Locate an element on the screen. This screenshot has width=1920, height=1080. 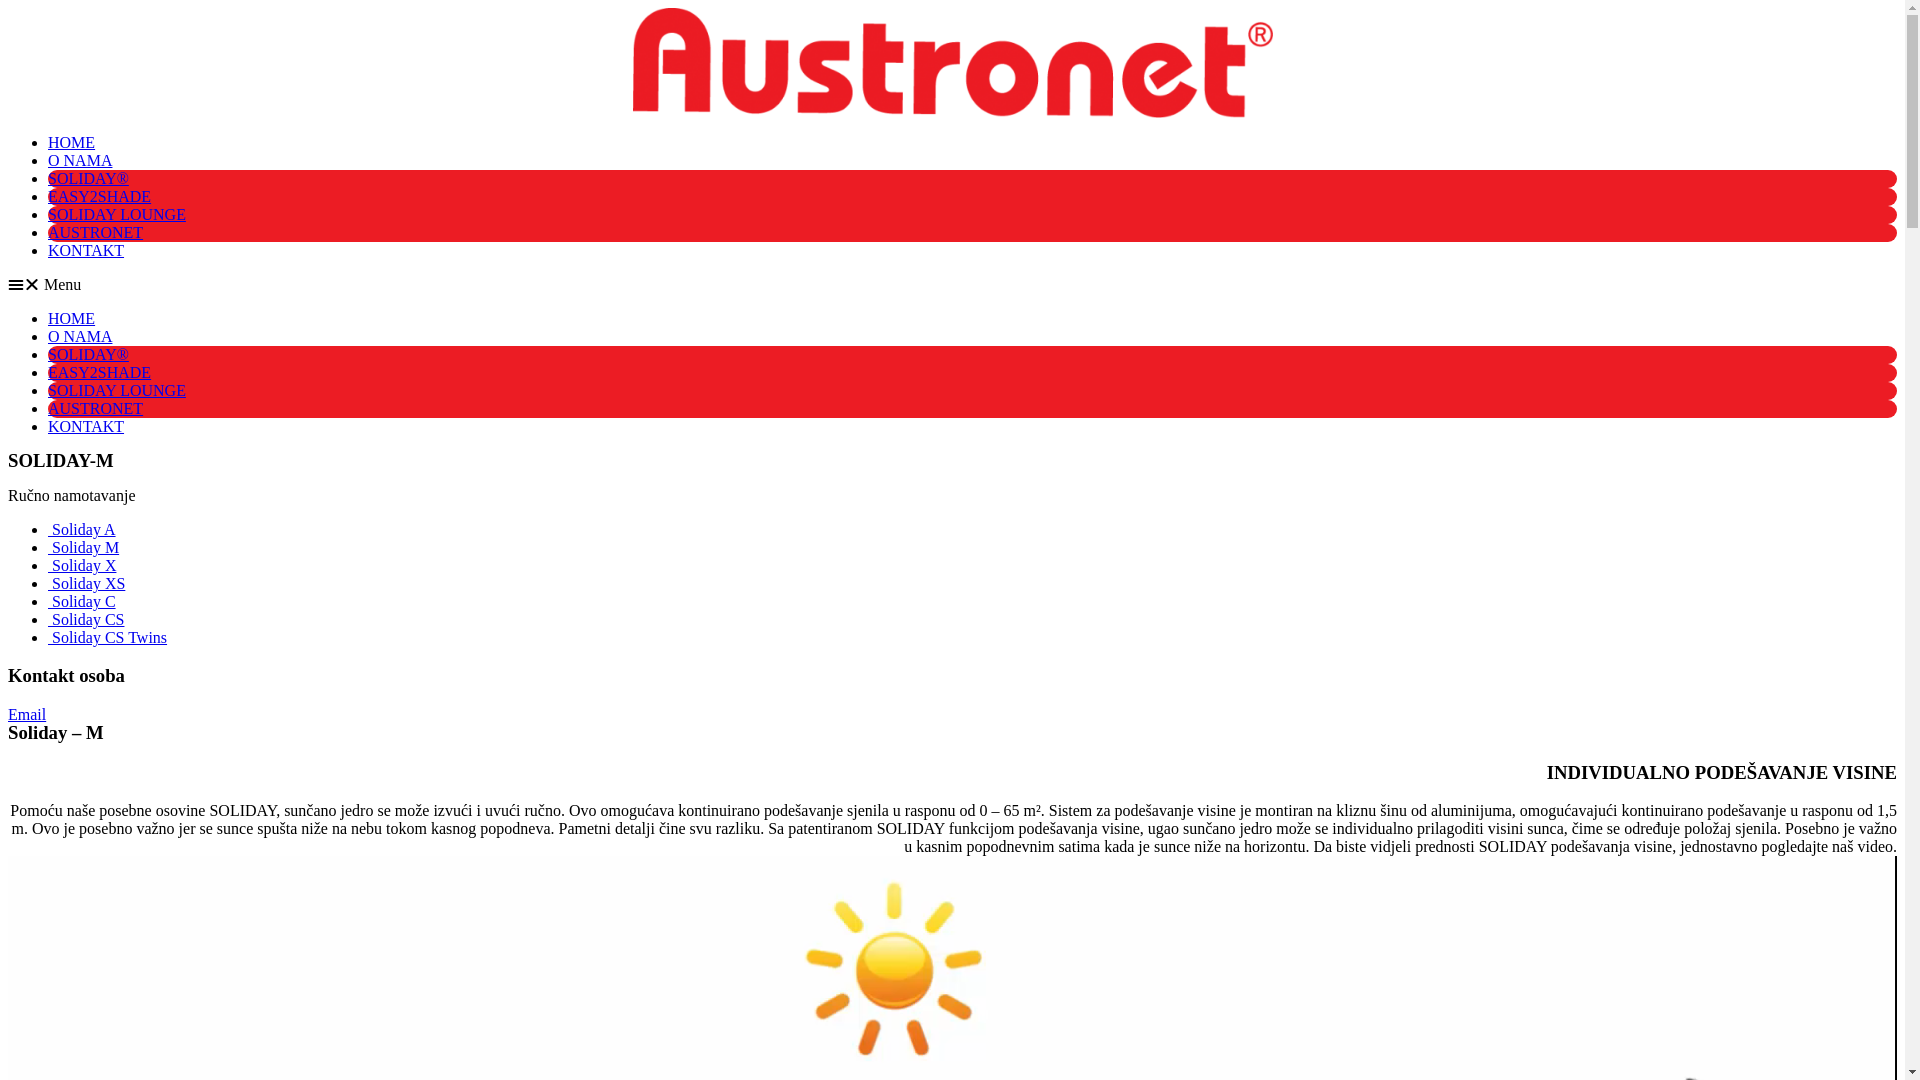
HOME is located at coordinates (72, 318).